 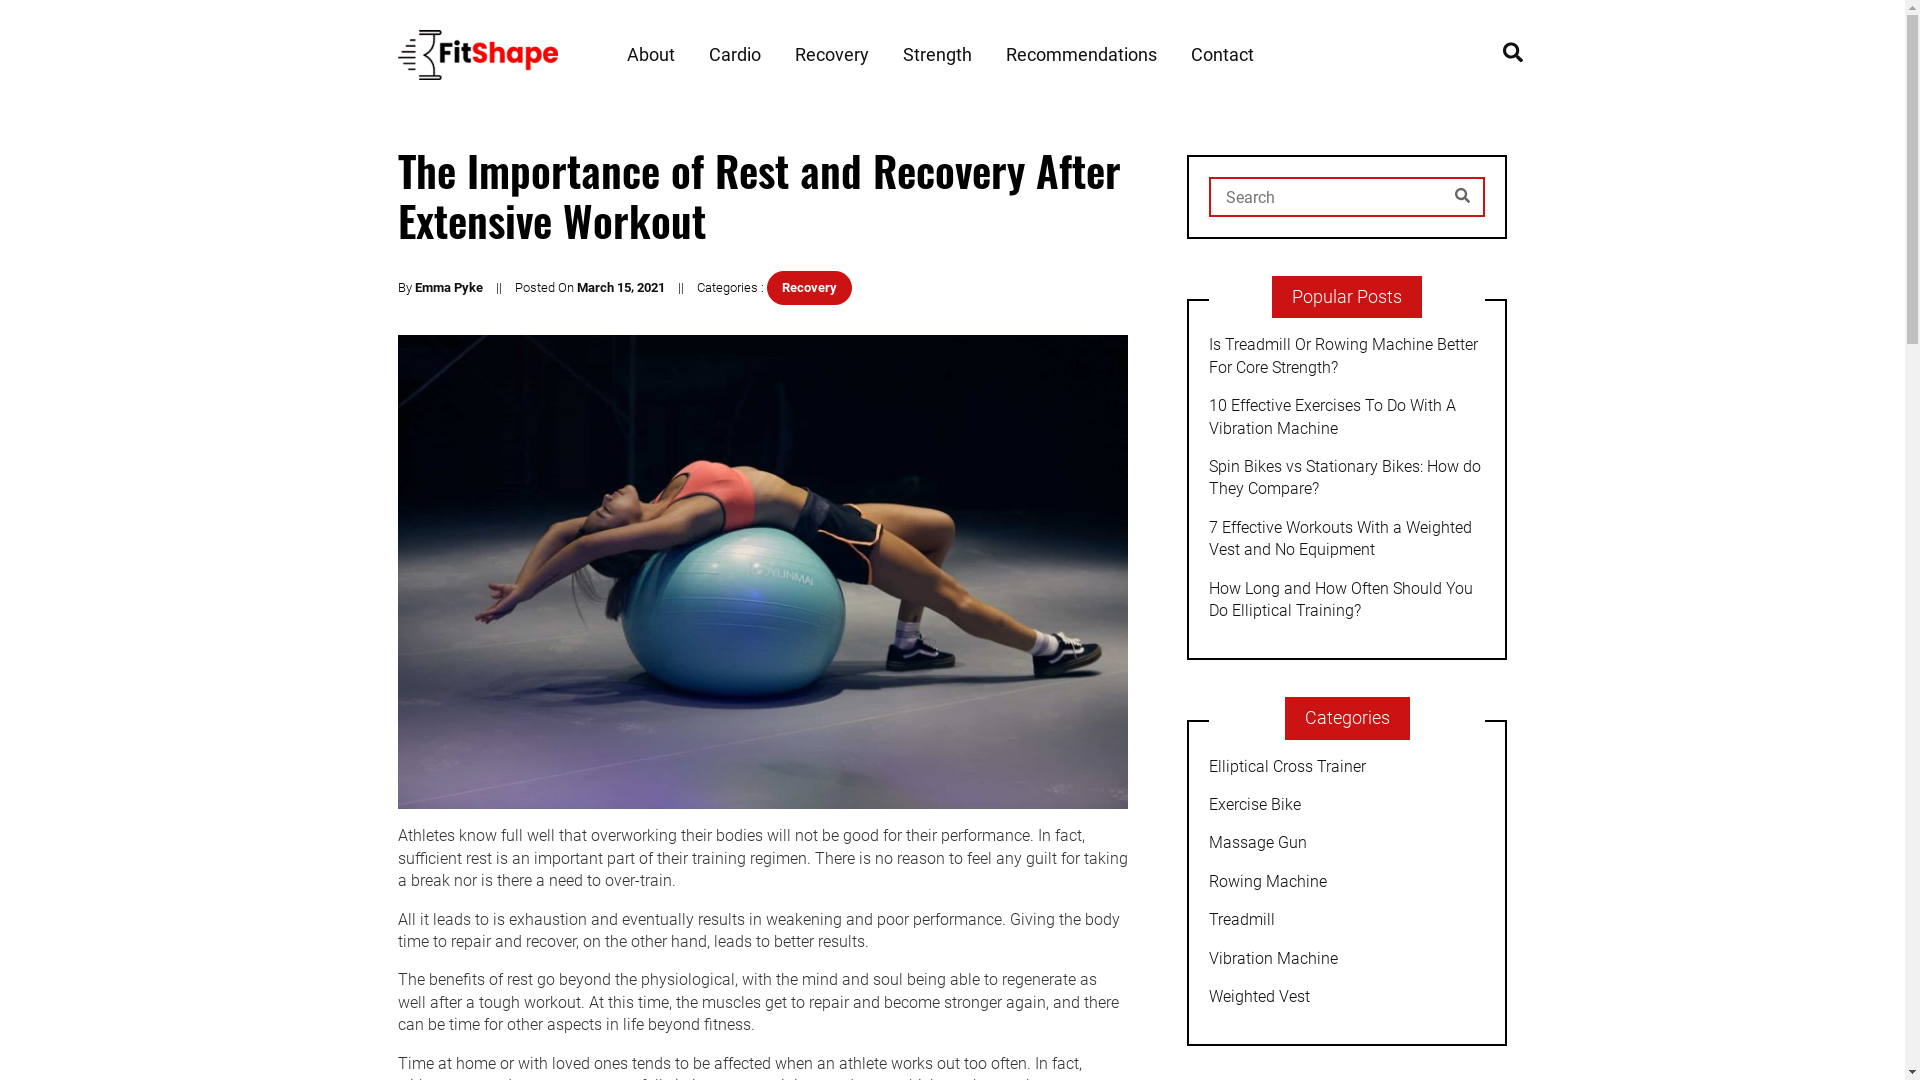 What do you see at coordinates (808, 287) in the screenshot?
I see `Recovery` at bounding box center [808, 287].